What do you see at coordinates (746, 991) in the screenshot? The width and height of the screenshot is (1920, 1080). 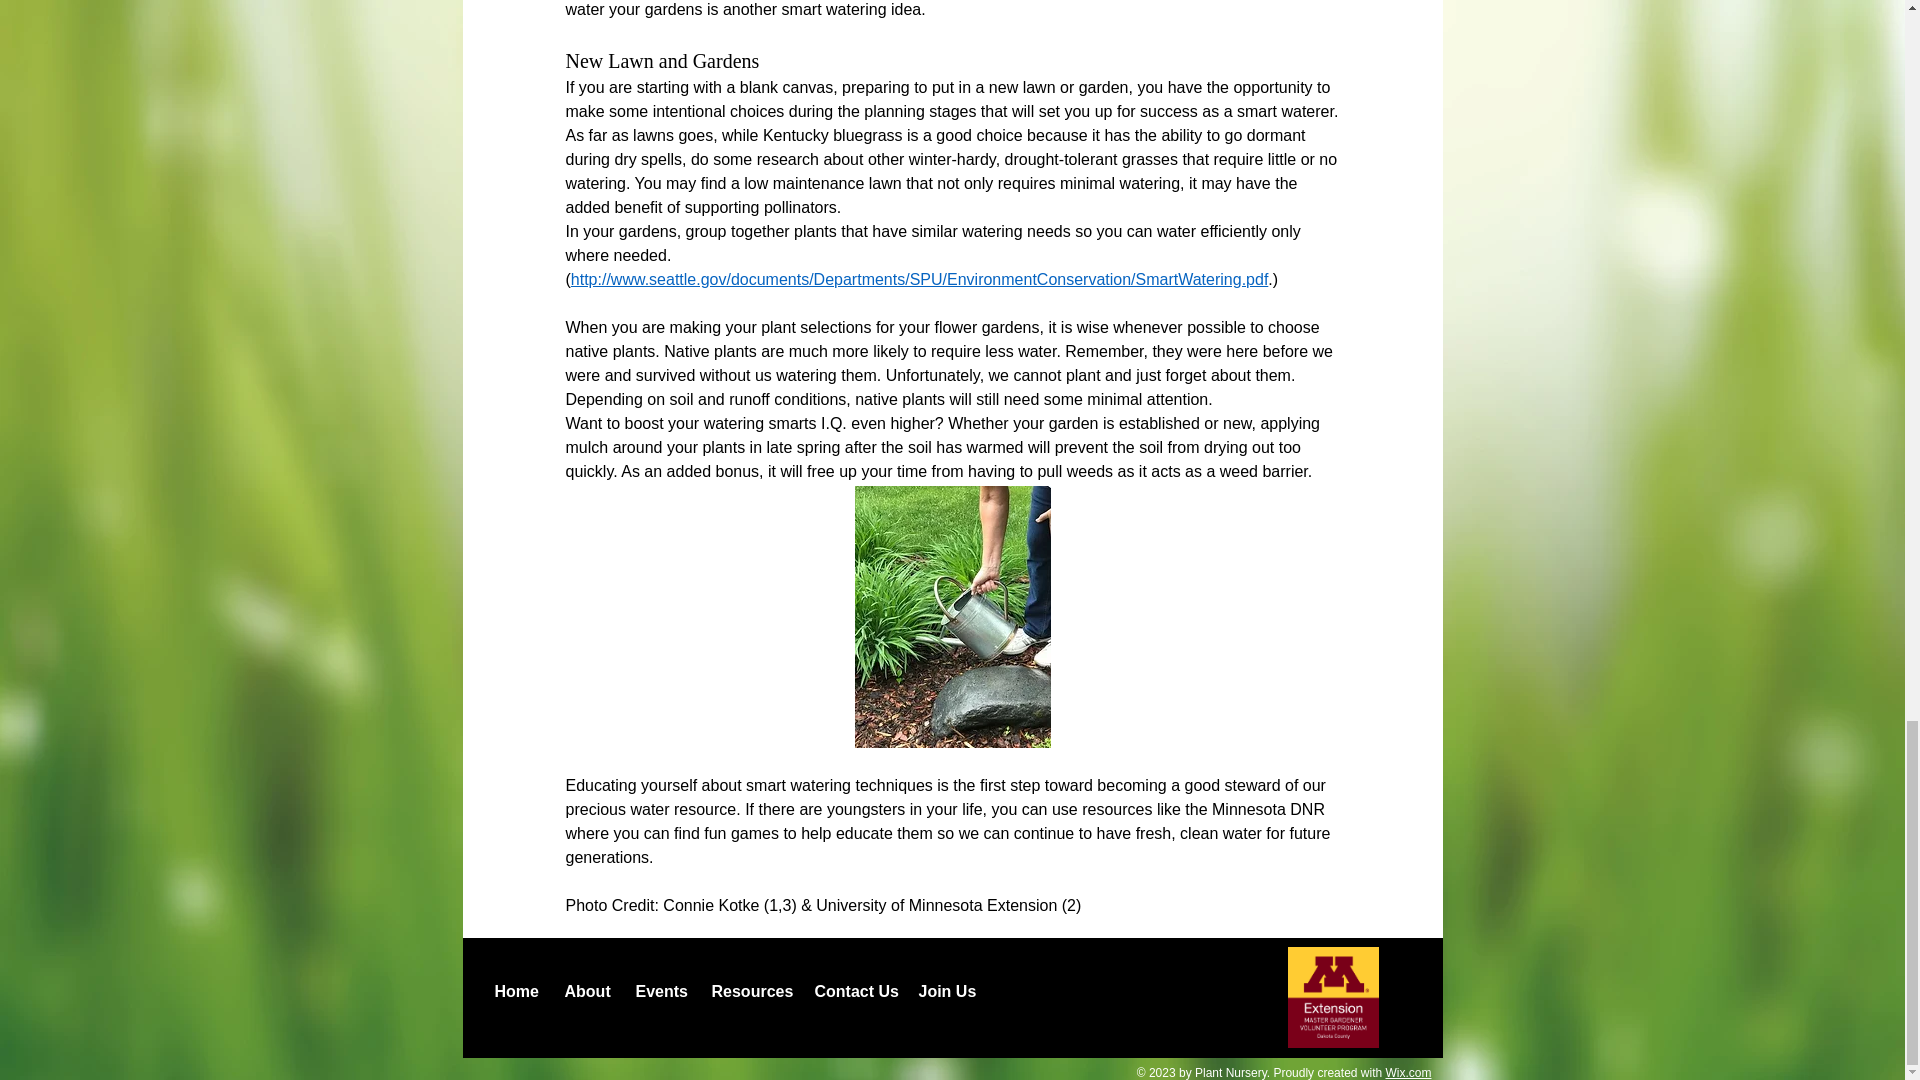 I see `Resources` at bounding box center [746, 991].